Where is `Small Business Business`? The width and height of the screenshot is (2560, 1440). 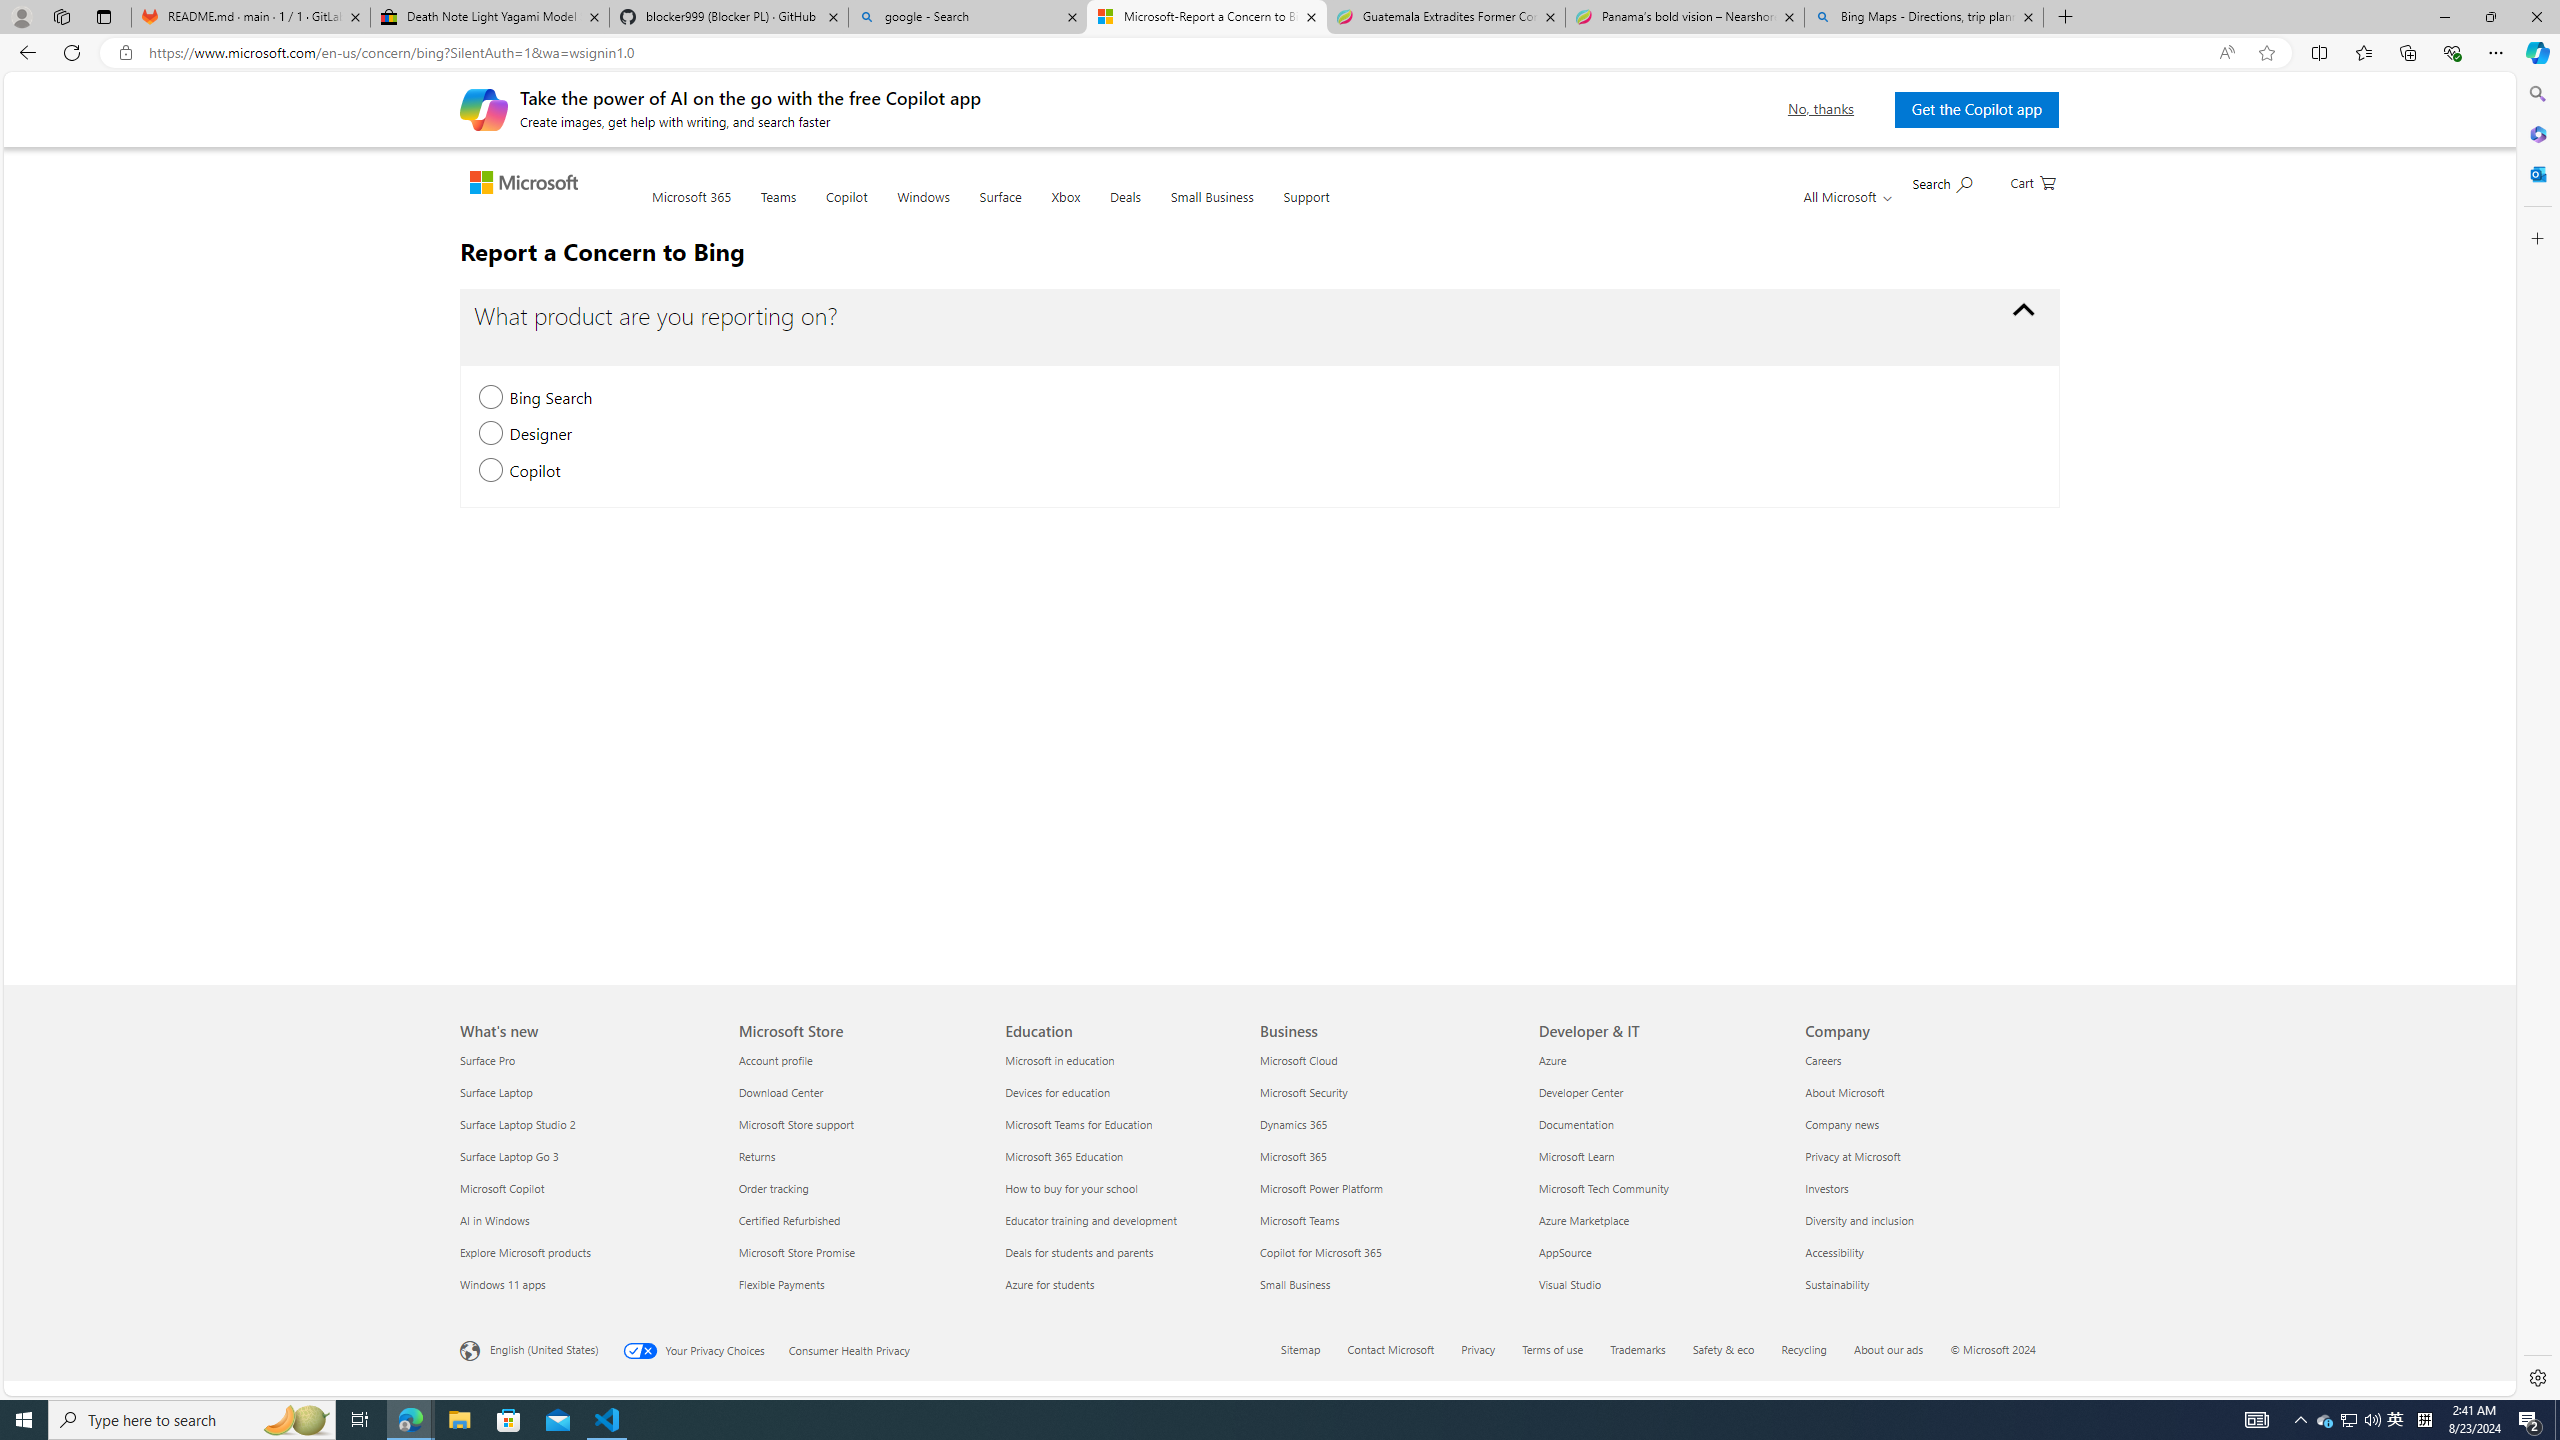
Small Business Business is located at coordinates (1295, 1283).